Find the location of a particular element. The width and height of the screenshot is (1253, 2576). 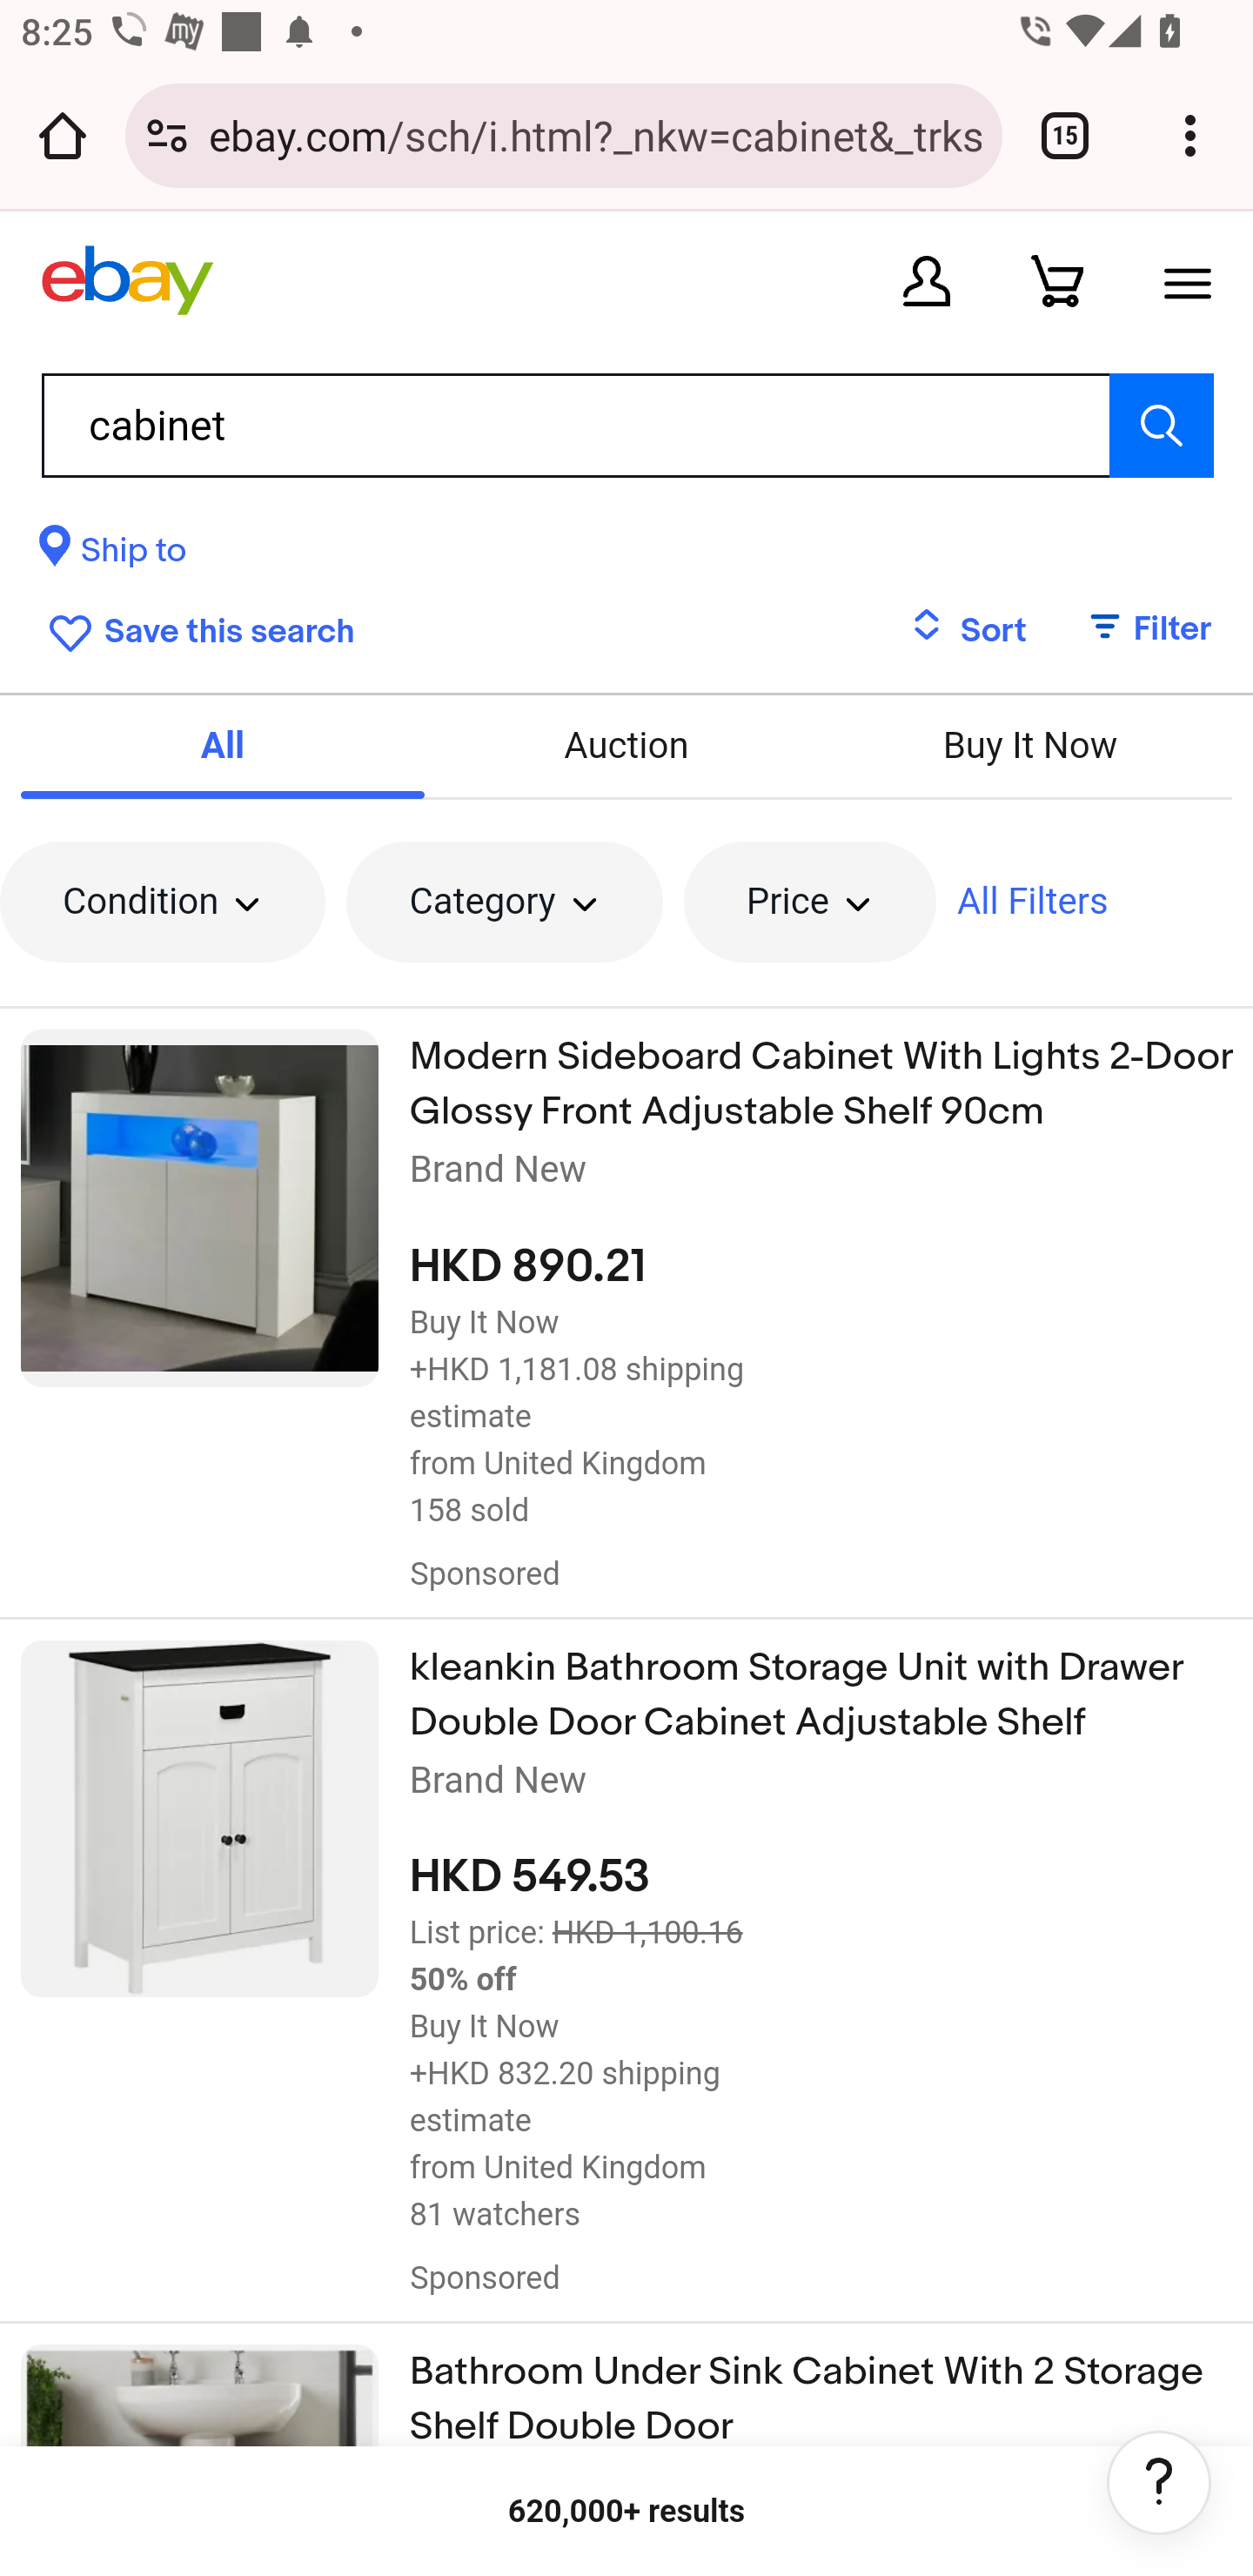

Sort is located at coordinates (968, 631).